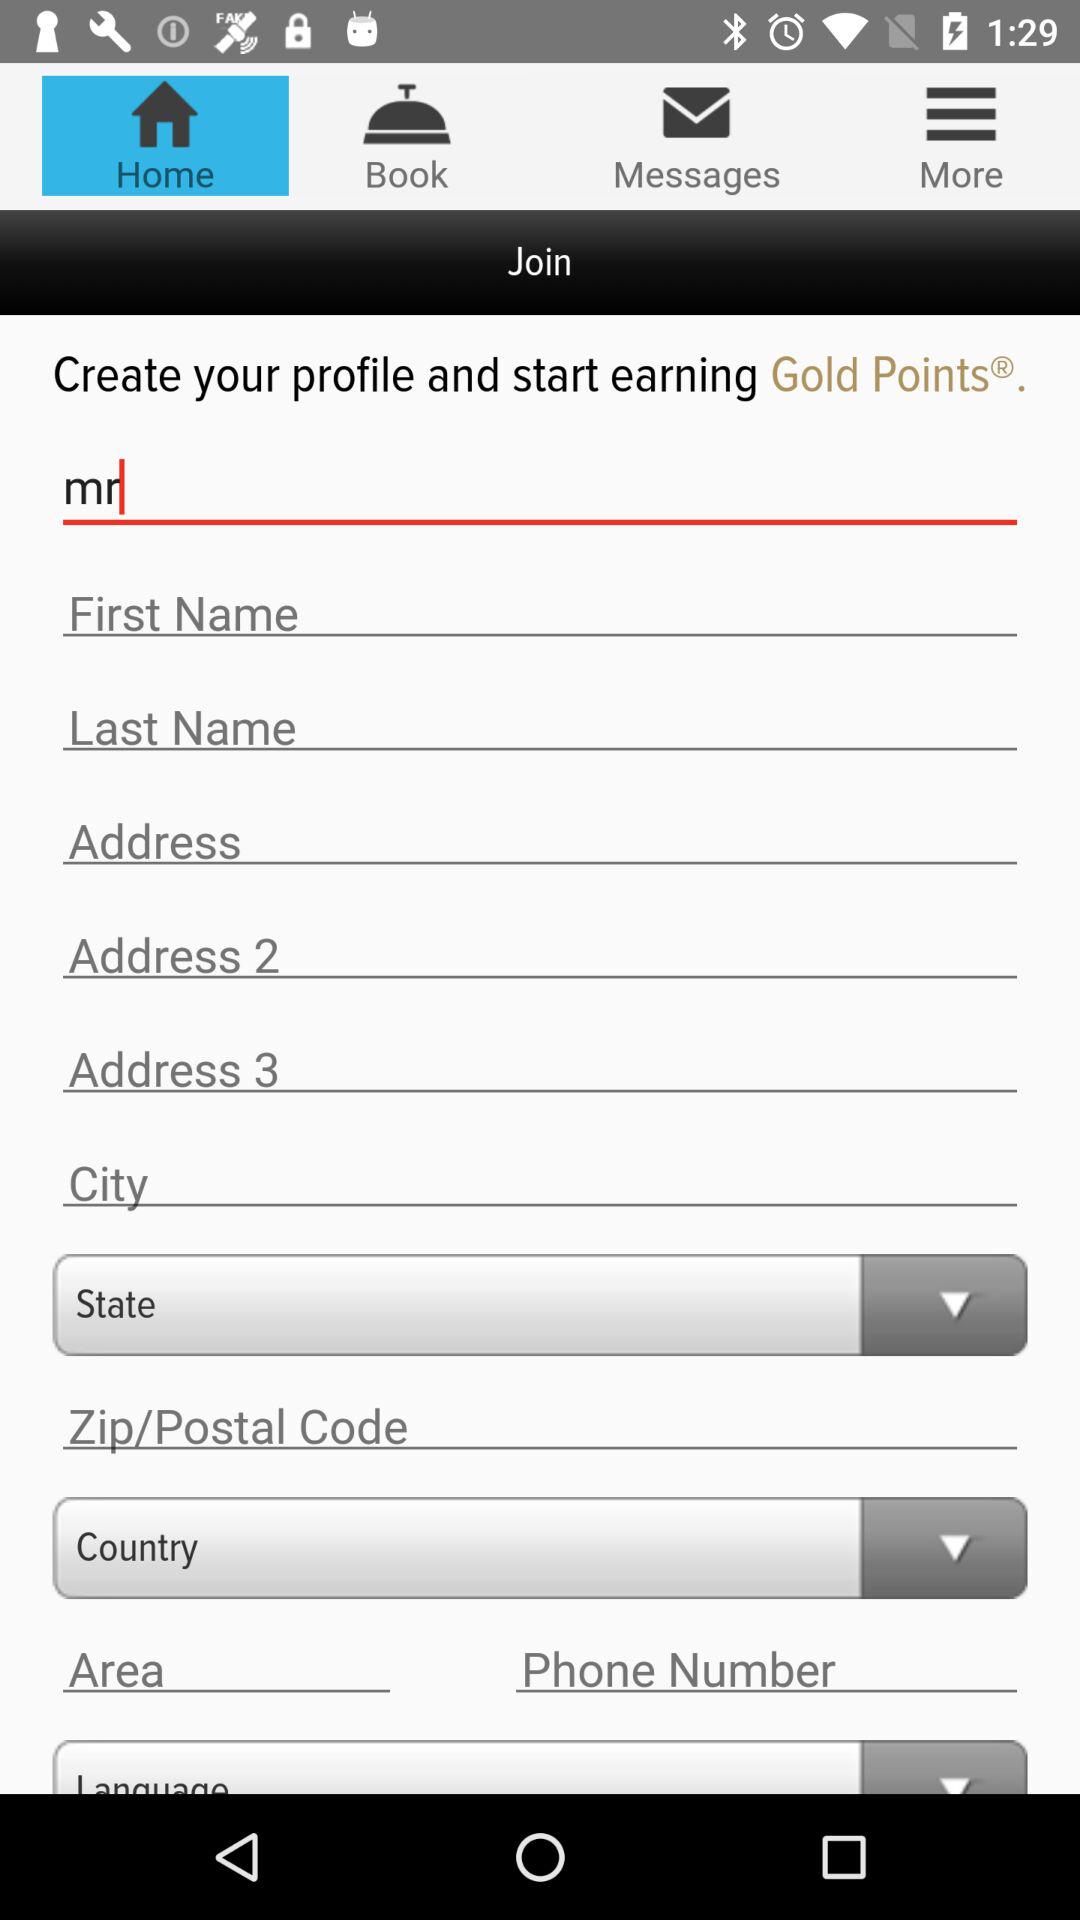 This screenshot has height=1920, width=1080. What do you see at coordinates (540, 842) in the screenshot?
I see `address input box` at bounding box center [540, 842].